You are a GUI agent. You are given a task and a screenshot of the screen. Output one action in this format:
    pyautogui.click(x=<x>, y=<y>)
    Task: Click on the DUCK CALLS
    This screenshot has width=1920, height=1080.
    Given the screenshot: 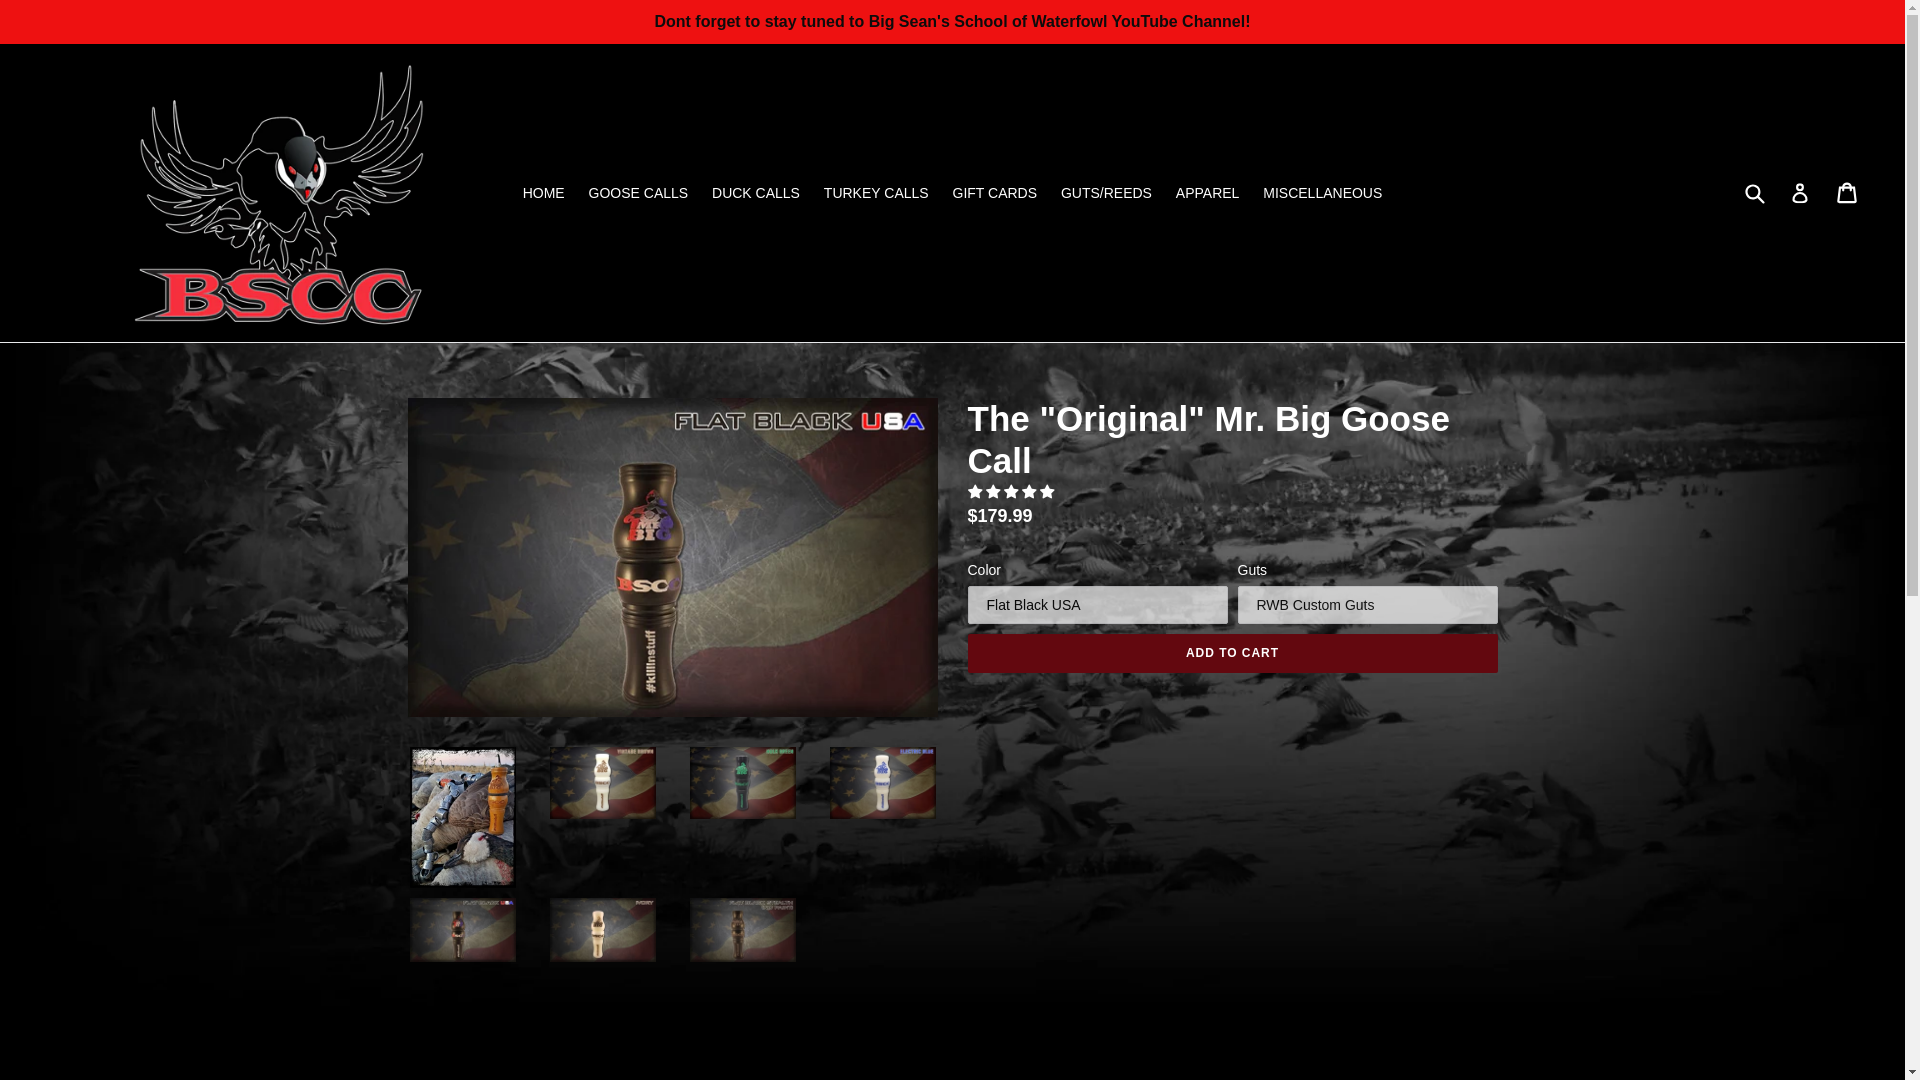 What is the action you would take?
    pyautogui.click(x=756, y=194)
    